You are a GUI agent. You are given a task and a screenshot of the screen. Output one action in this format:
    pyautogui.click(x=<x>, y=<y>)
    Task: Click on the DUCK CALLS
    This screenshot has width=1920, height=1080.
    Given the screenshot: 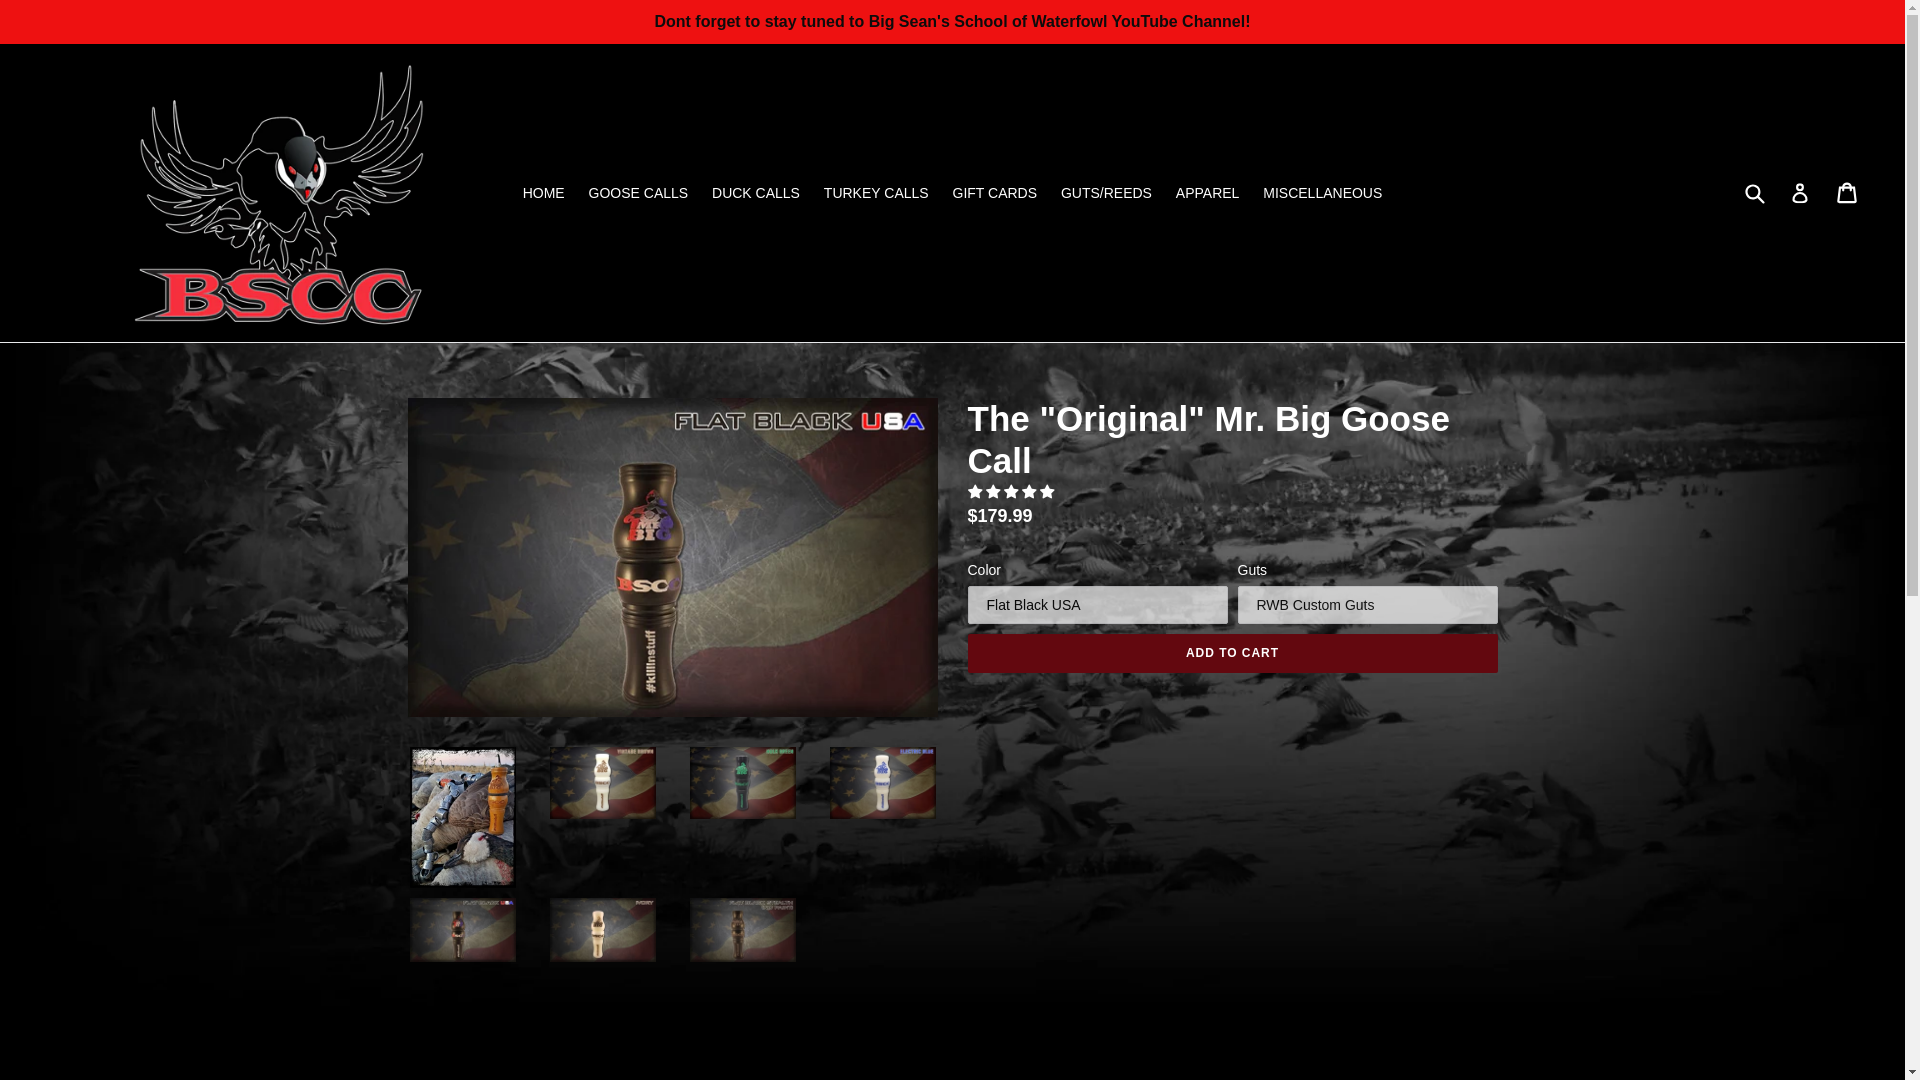 What is the action you would take?
    pyautogui.click(x=756, y=194)
    